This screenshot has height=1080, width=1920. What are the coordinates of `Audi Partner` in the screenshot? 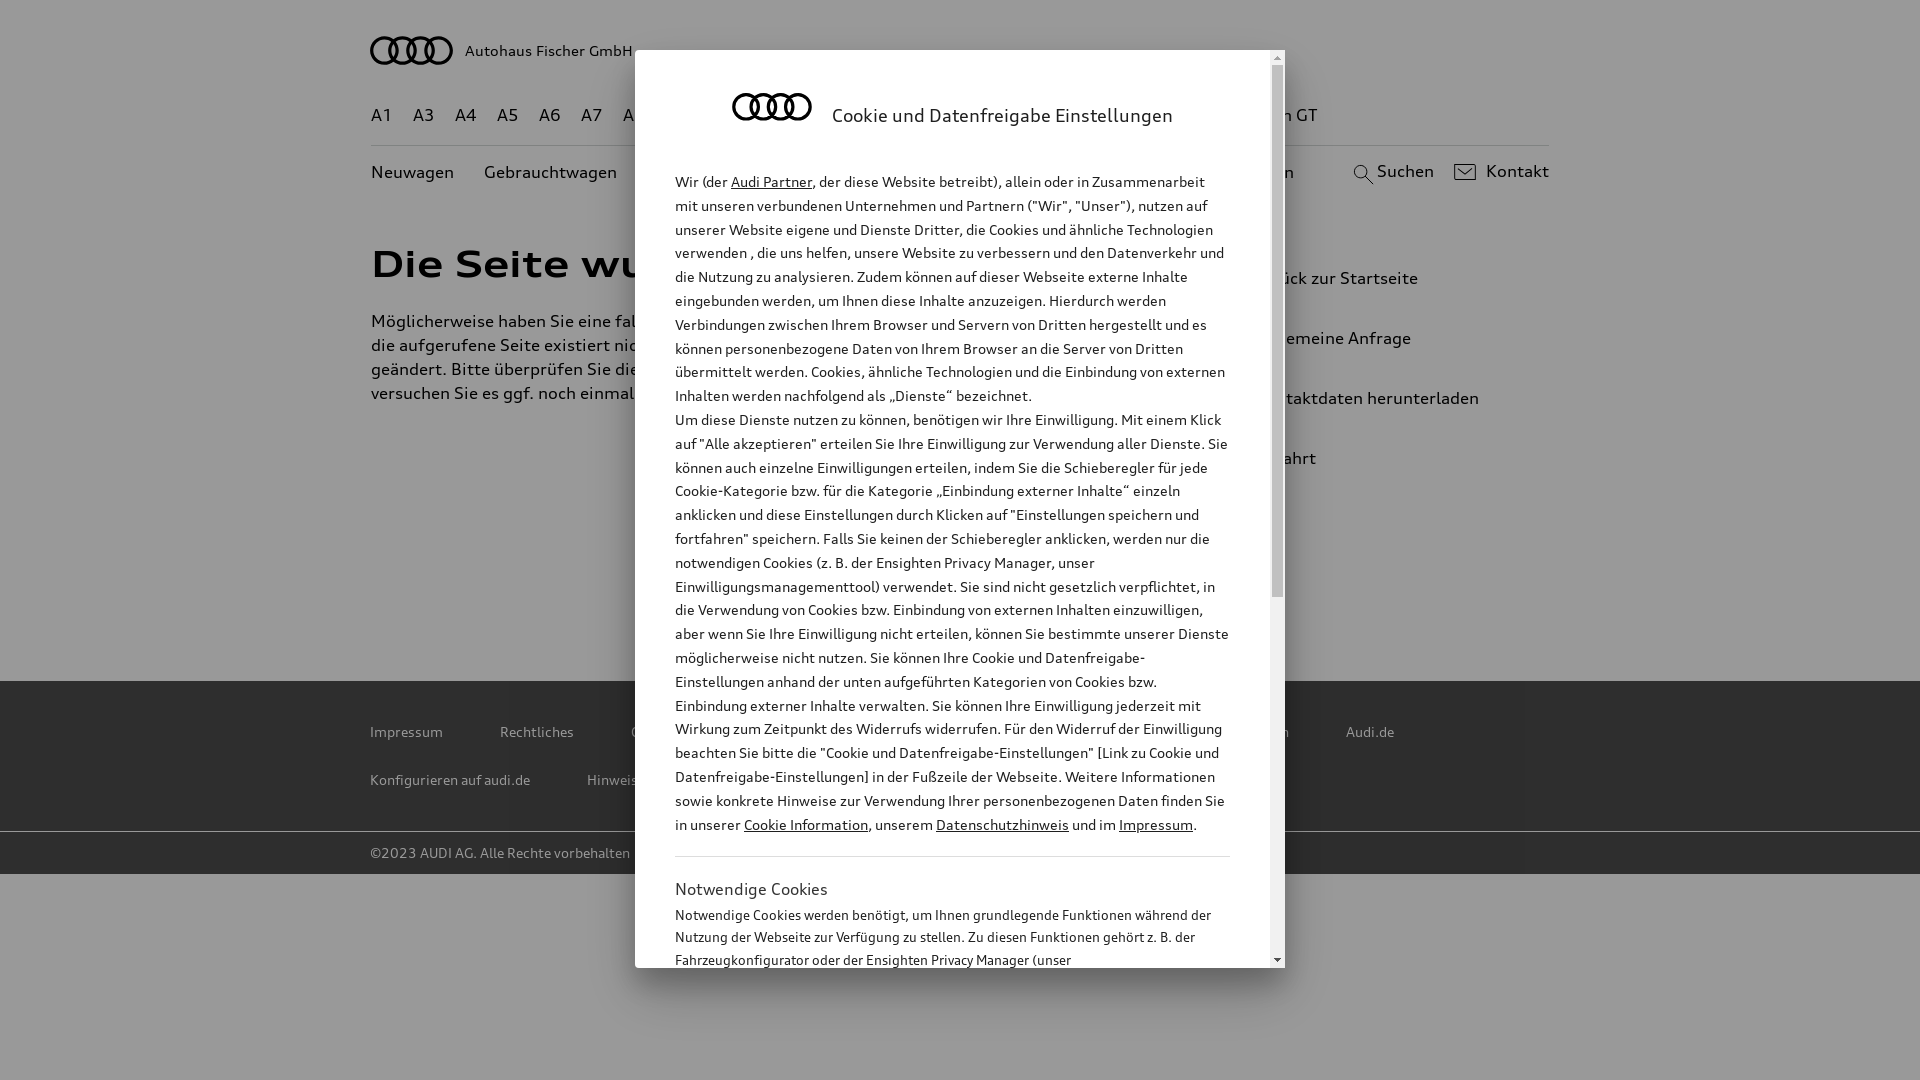 It's located at (772, 182).